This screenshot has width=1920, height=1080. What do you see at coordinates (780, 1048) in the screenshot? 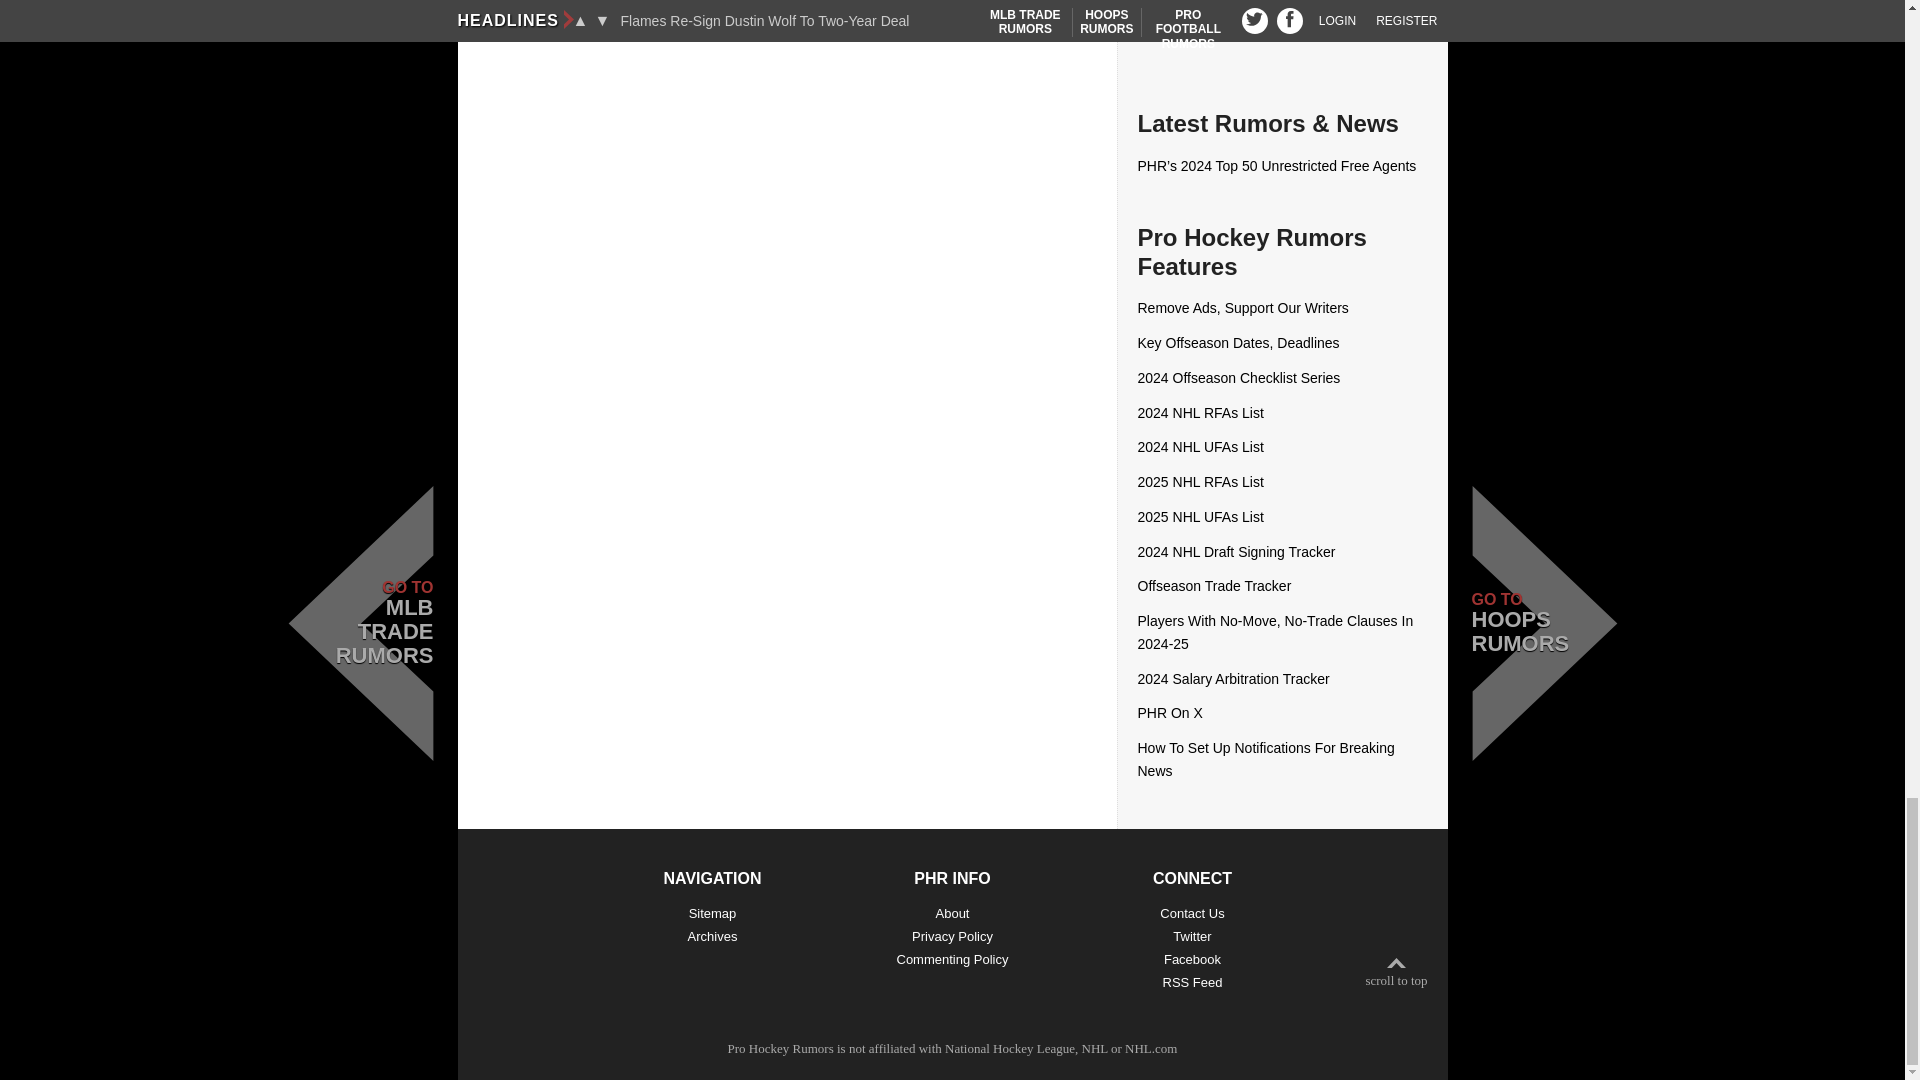
I see `Pro Hockey Rumors` at bounding box center [780, 1048].